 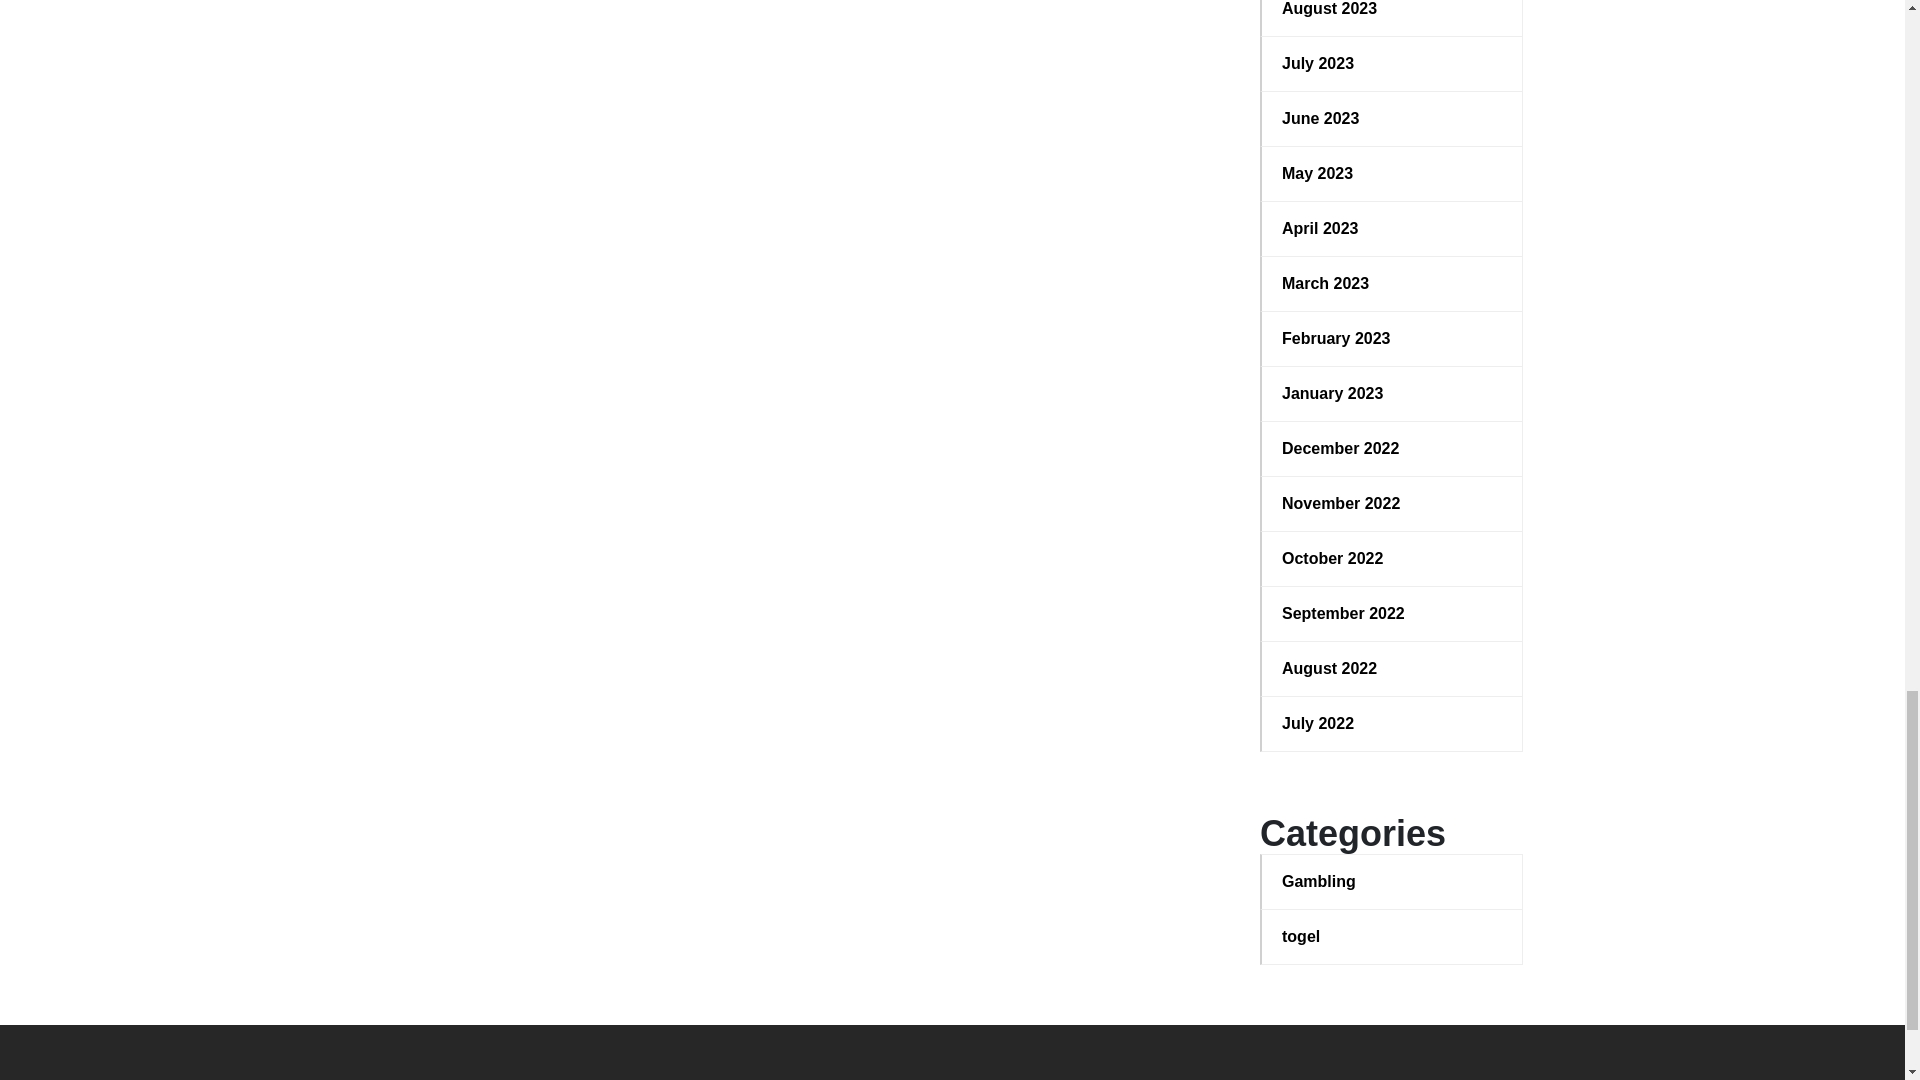 I want to click on May 2023, so click(x=1392, y=174).